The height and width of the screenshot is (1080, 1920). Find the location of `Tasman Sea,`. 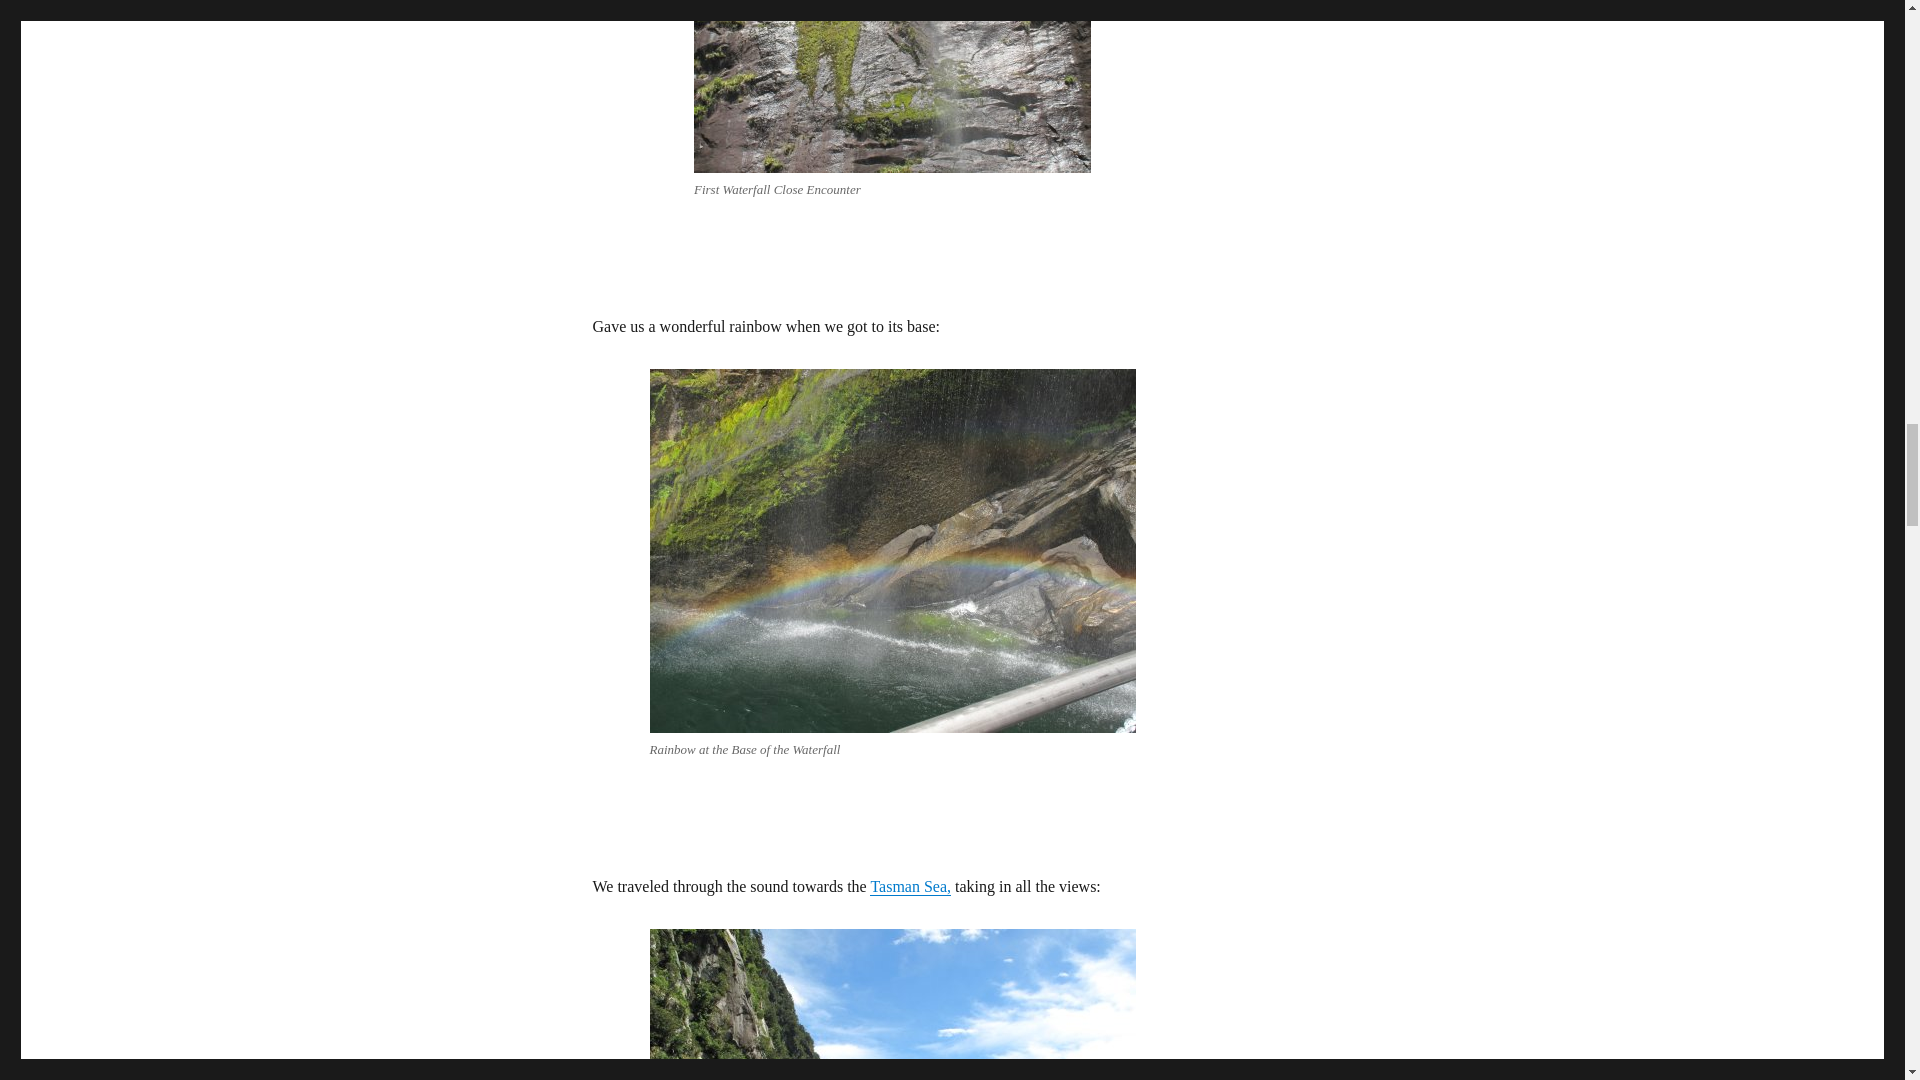

Tasman Sea, is located at coordinates (910, 886).